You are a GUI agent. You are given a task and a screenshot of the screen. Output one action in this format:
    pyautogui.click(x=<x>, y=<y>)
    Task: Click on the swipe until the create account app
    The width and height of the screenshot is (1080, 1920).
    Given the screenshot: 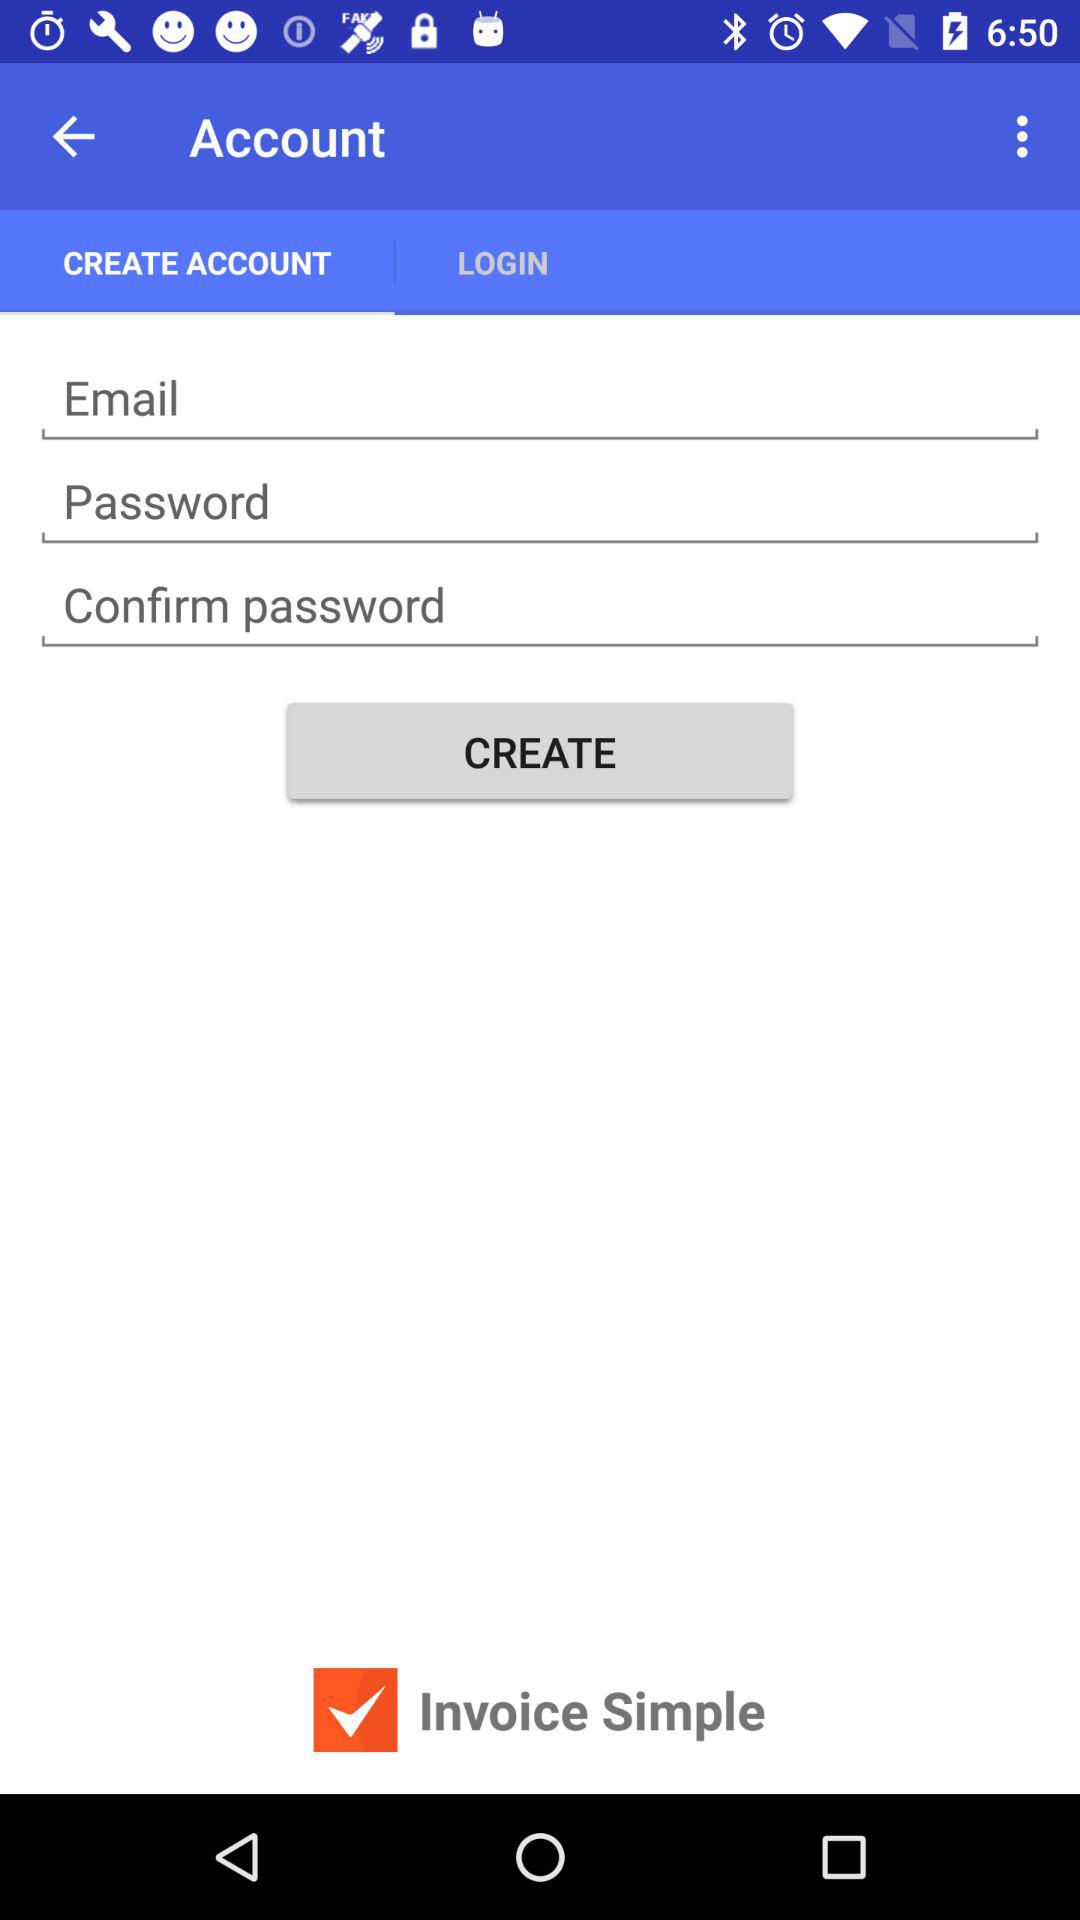 What is the action you would take?
    pyautogui.click(x=197, y=262)
    